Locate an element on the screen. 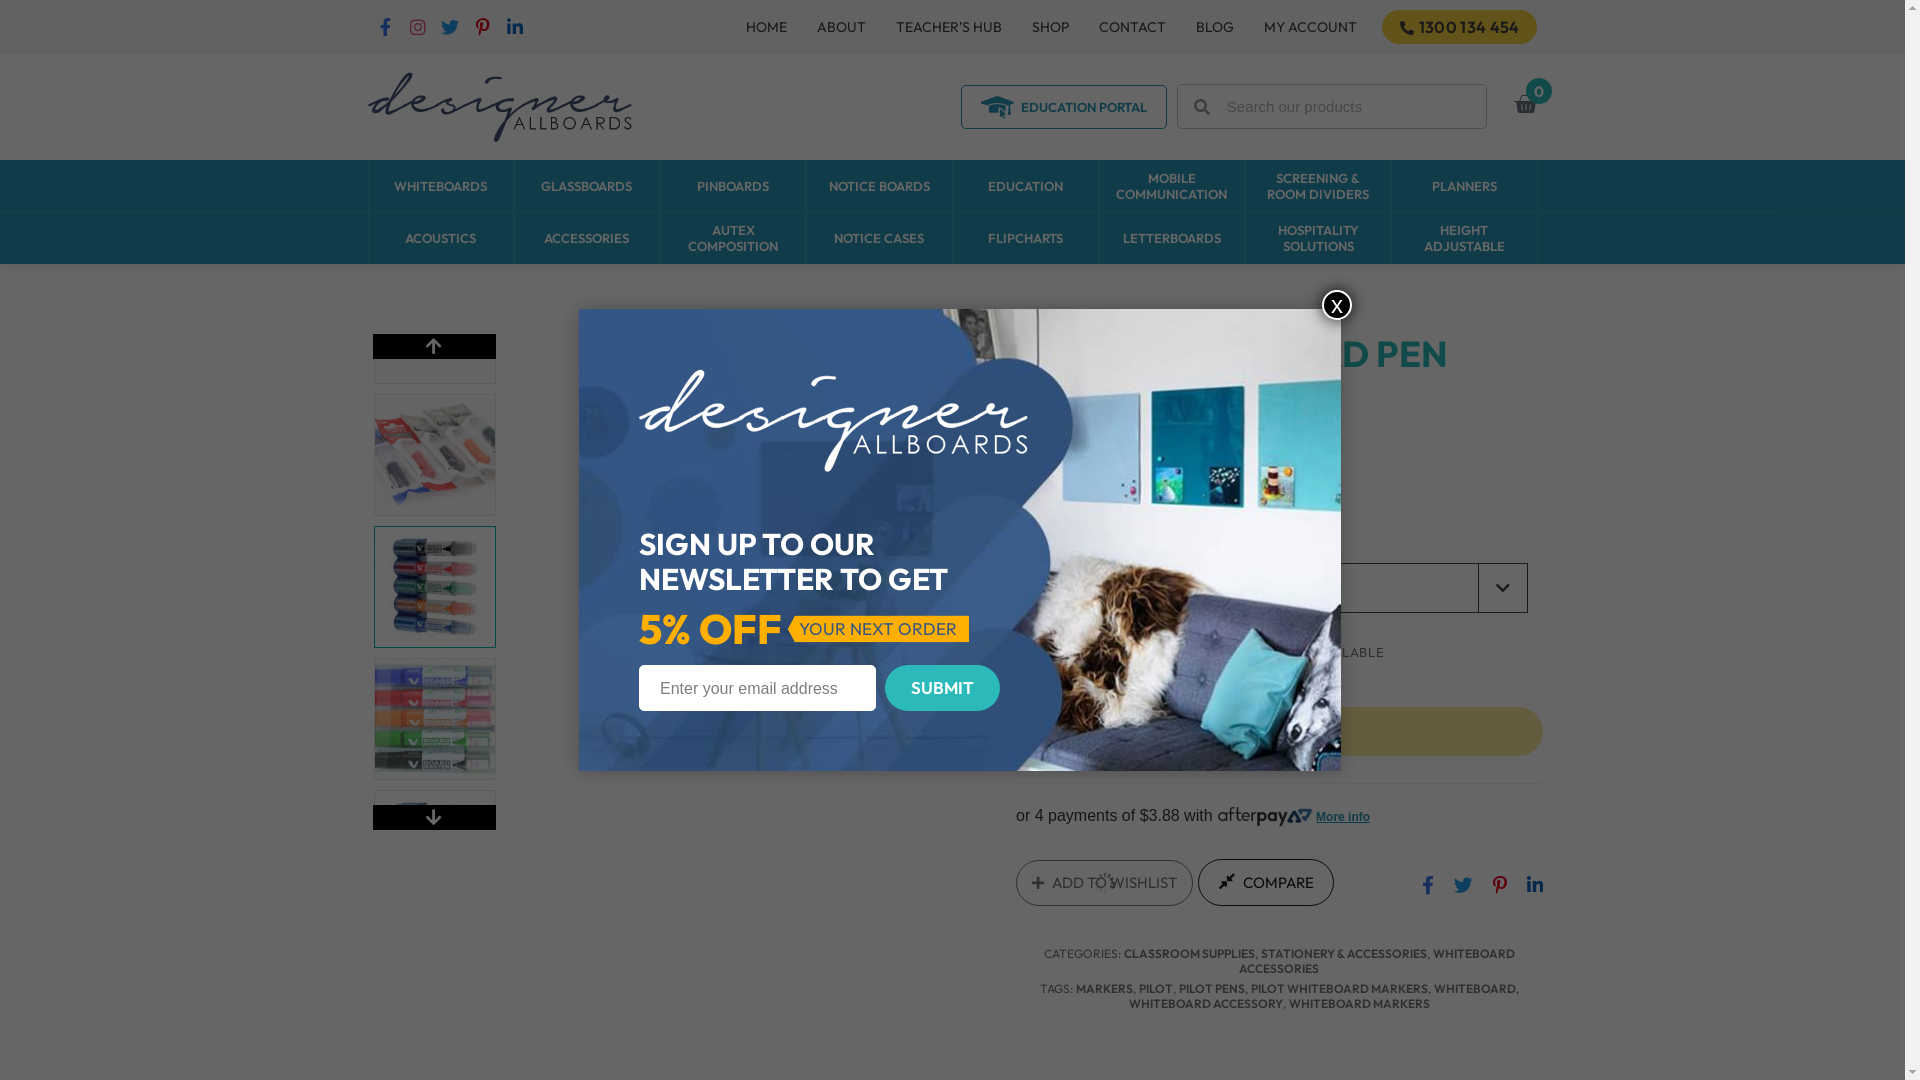  1300 134 454 is located at coordinates (1460, 27).